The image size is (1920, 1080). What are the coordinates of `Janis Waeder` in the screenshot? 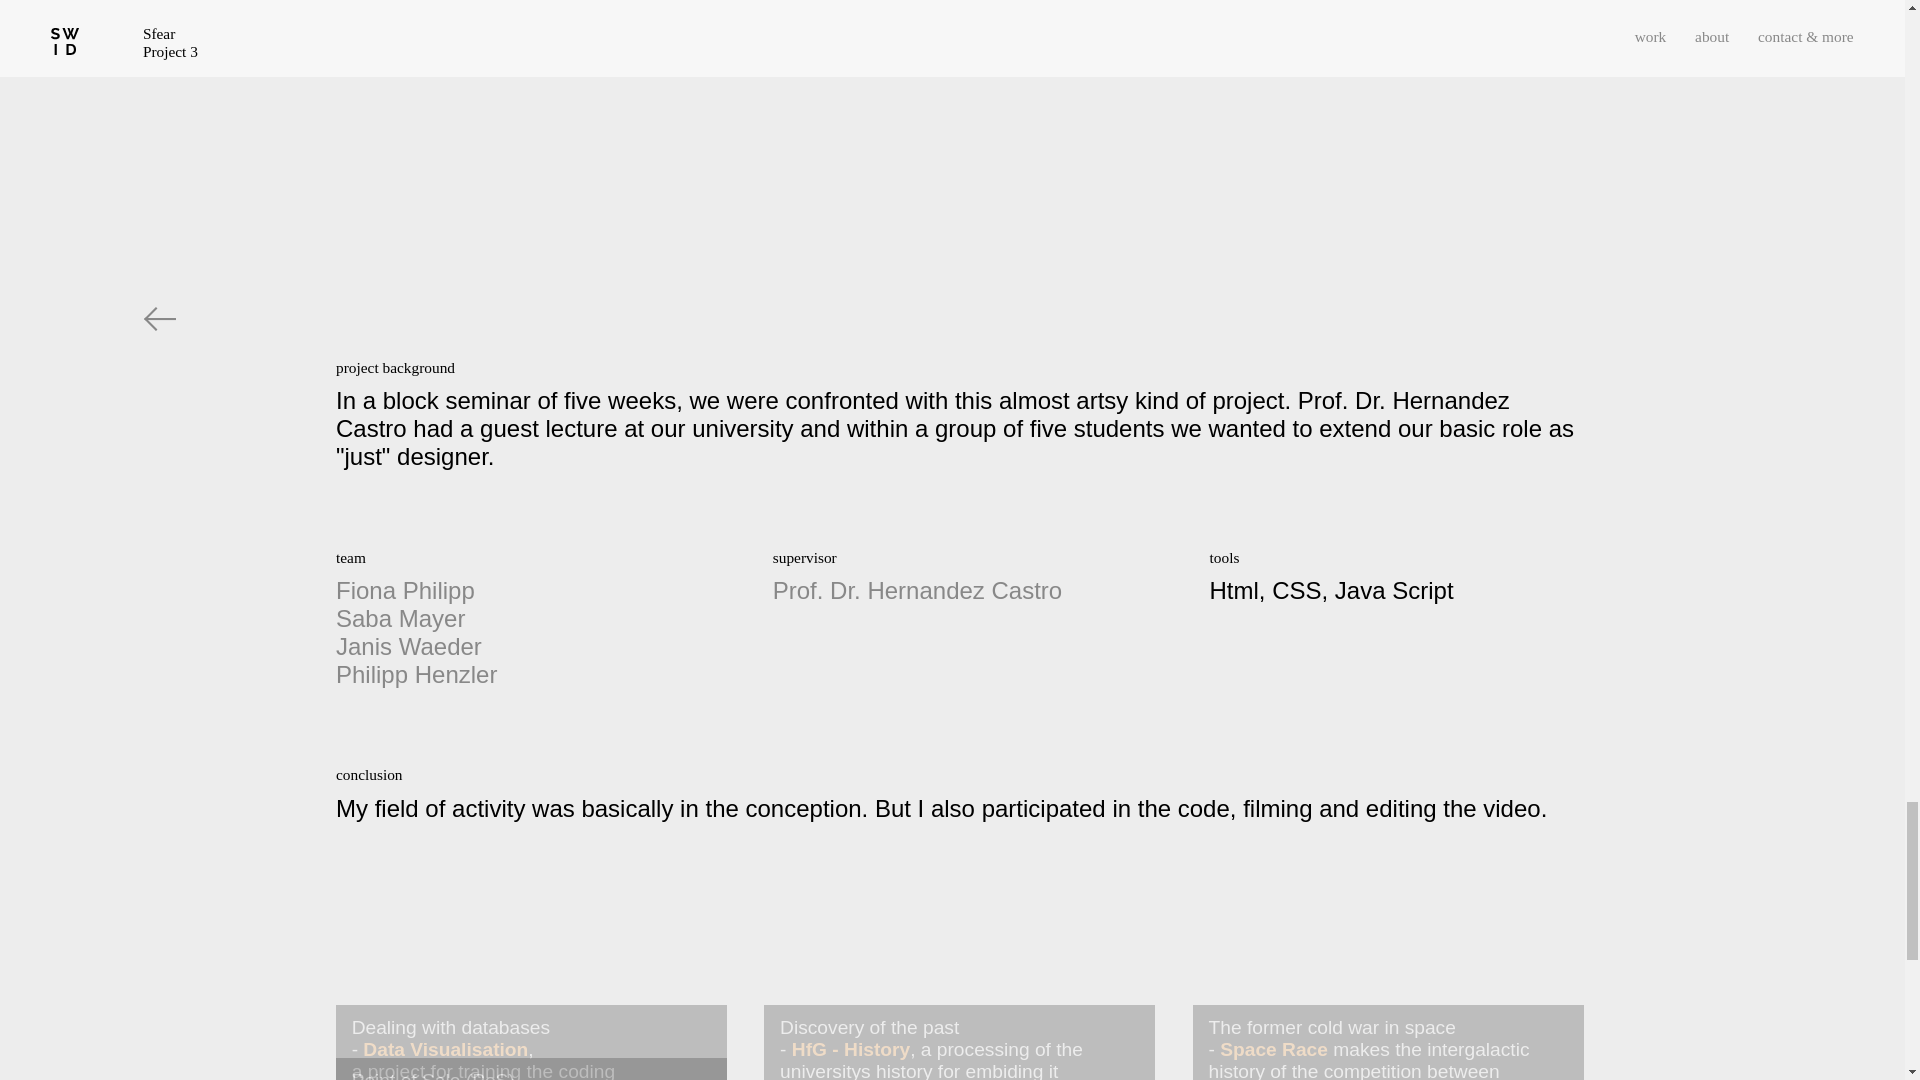 It's located at (408, 646).